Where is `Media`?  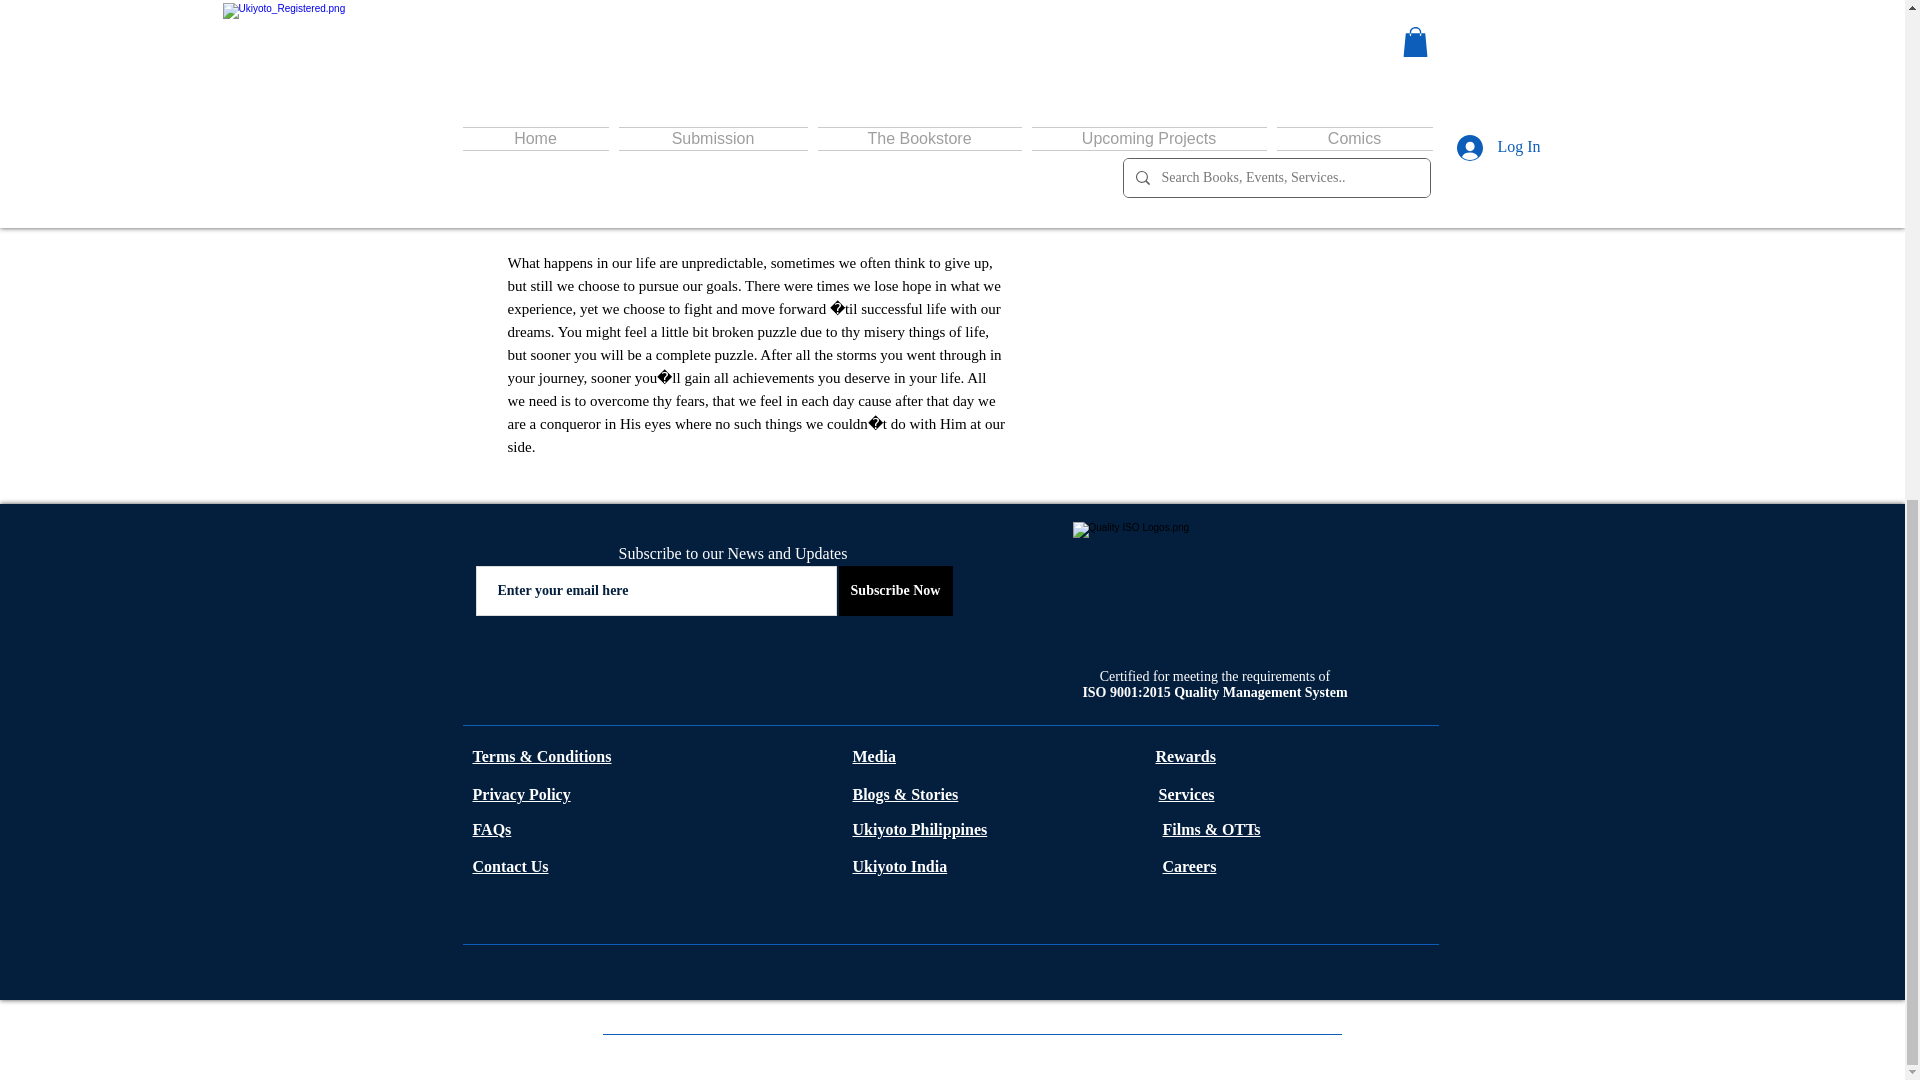 Media is located at coordinates (874, 756).